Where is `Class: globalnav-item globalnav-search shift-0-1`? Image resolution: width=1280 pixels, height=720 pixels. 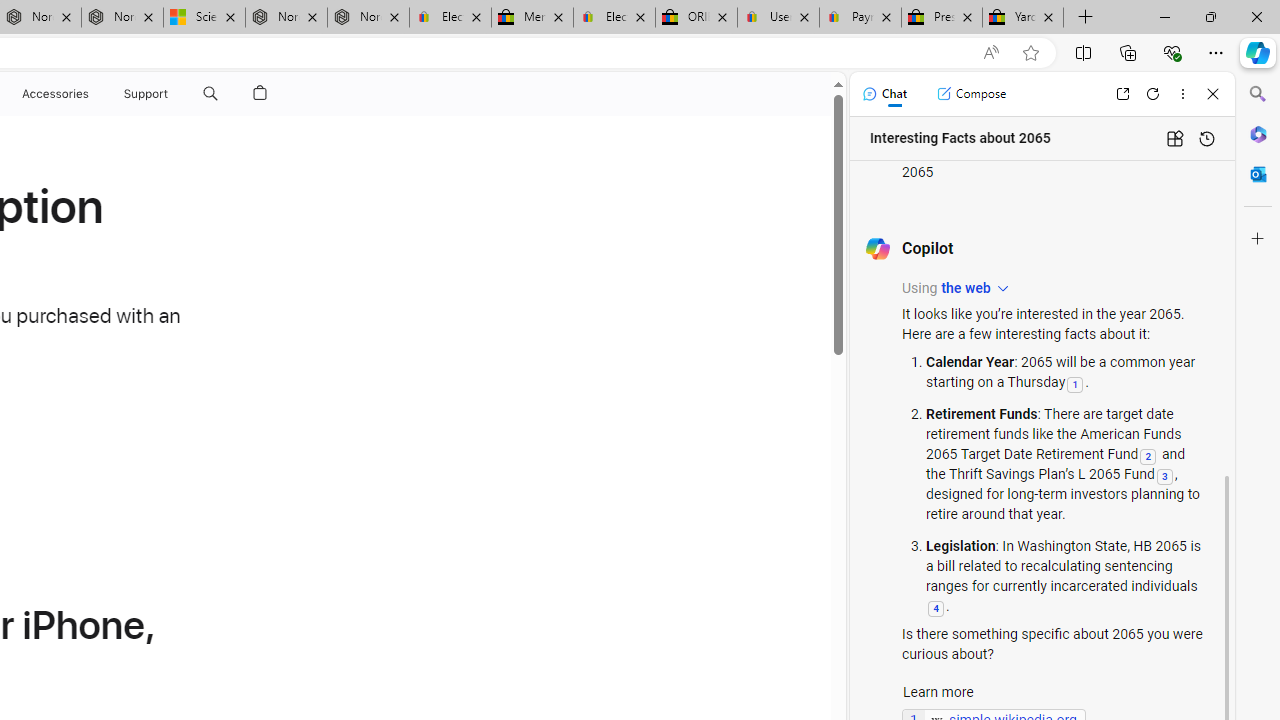 Class: globalnav-item globalnav-search shift-0-1 is located at coordinates (210, 94).